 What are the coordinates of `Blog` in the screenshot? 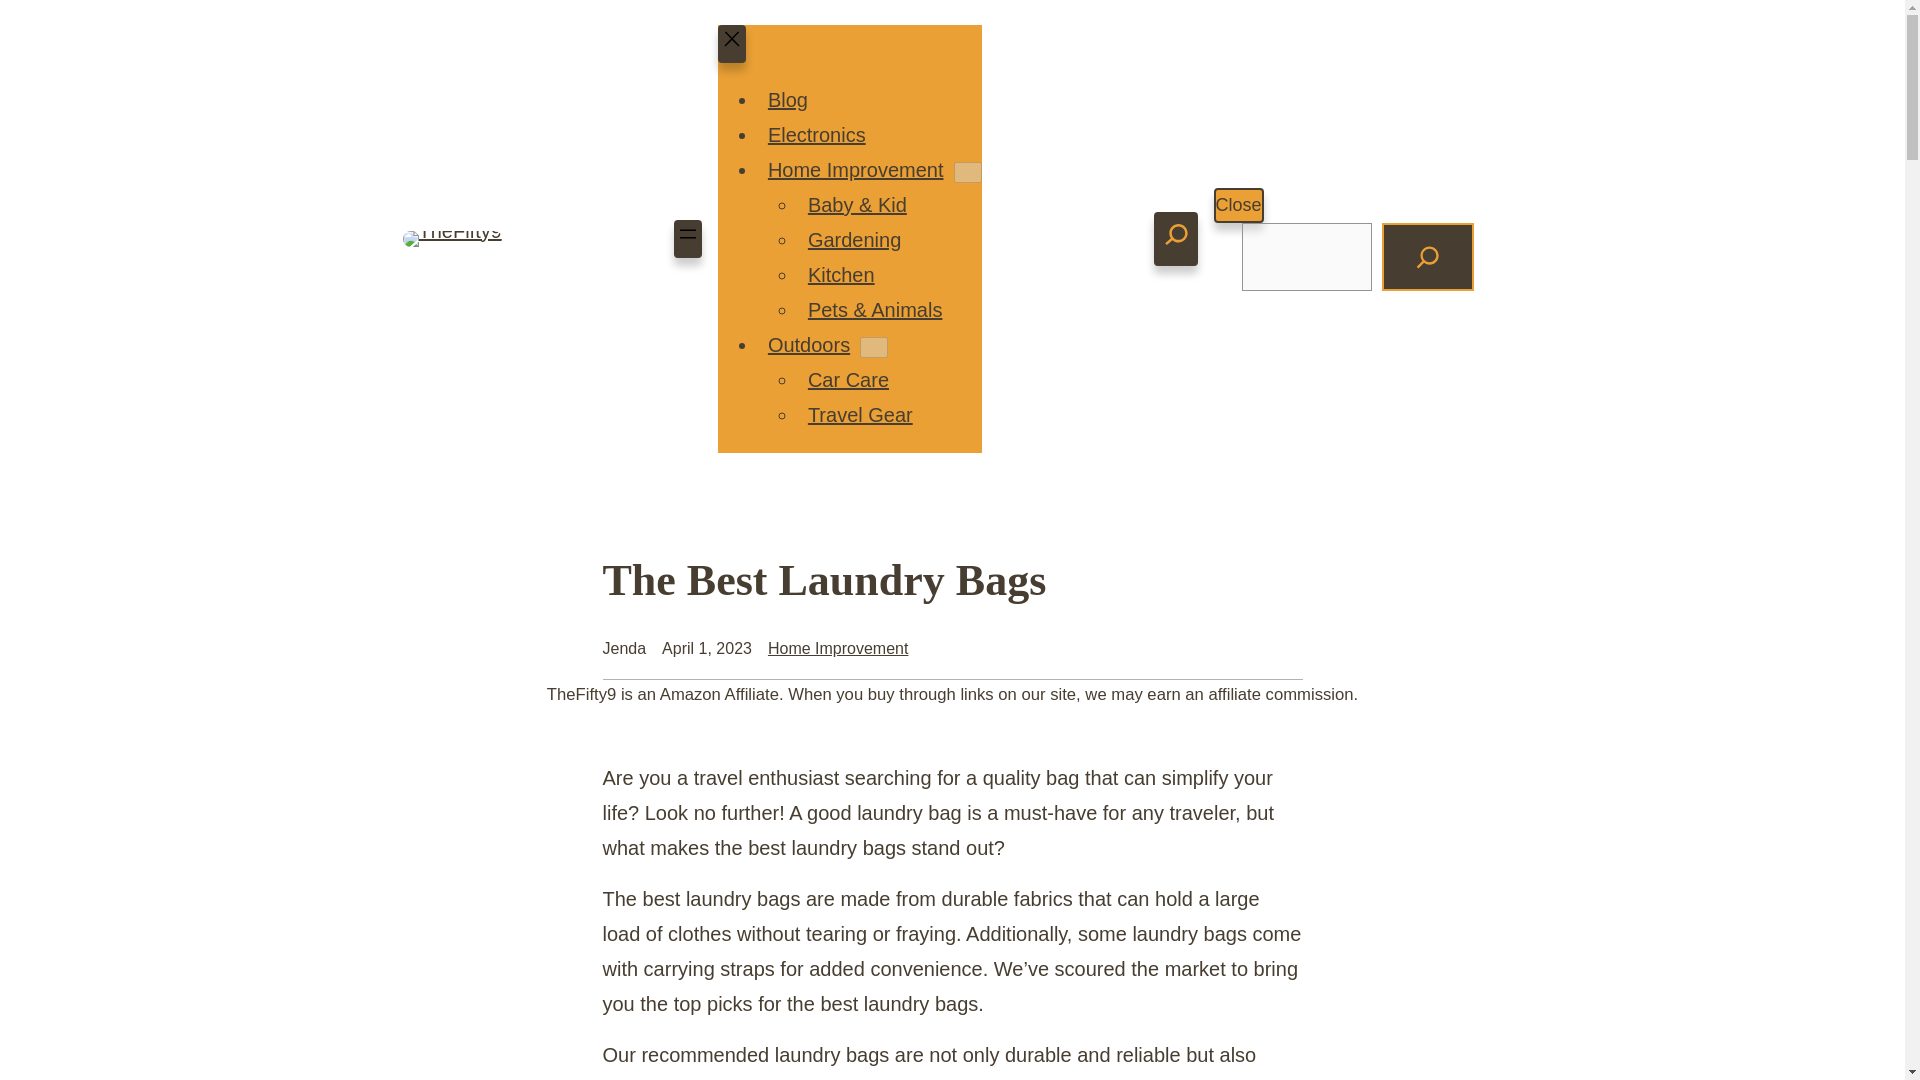 It's located at (788, 100).